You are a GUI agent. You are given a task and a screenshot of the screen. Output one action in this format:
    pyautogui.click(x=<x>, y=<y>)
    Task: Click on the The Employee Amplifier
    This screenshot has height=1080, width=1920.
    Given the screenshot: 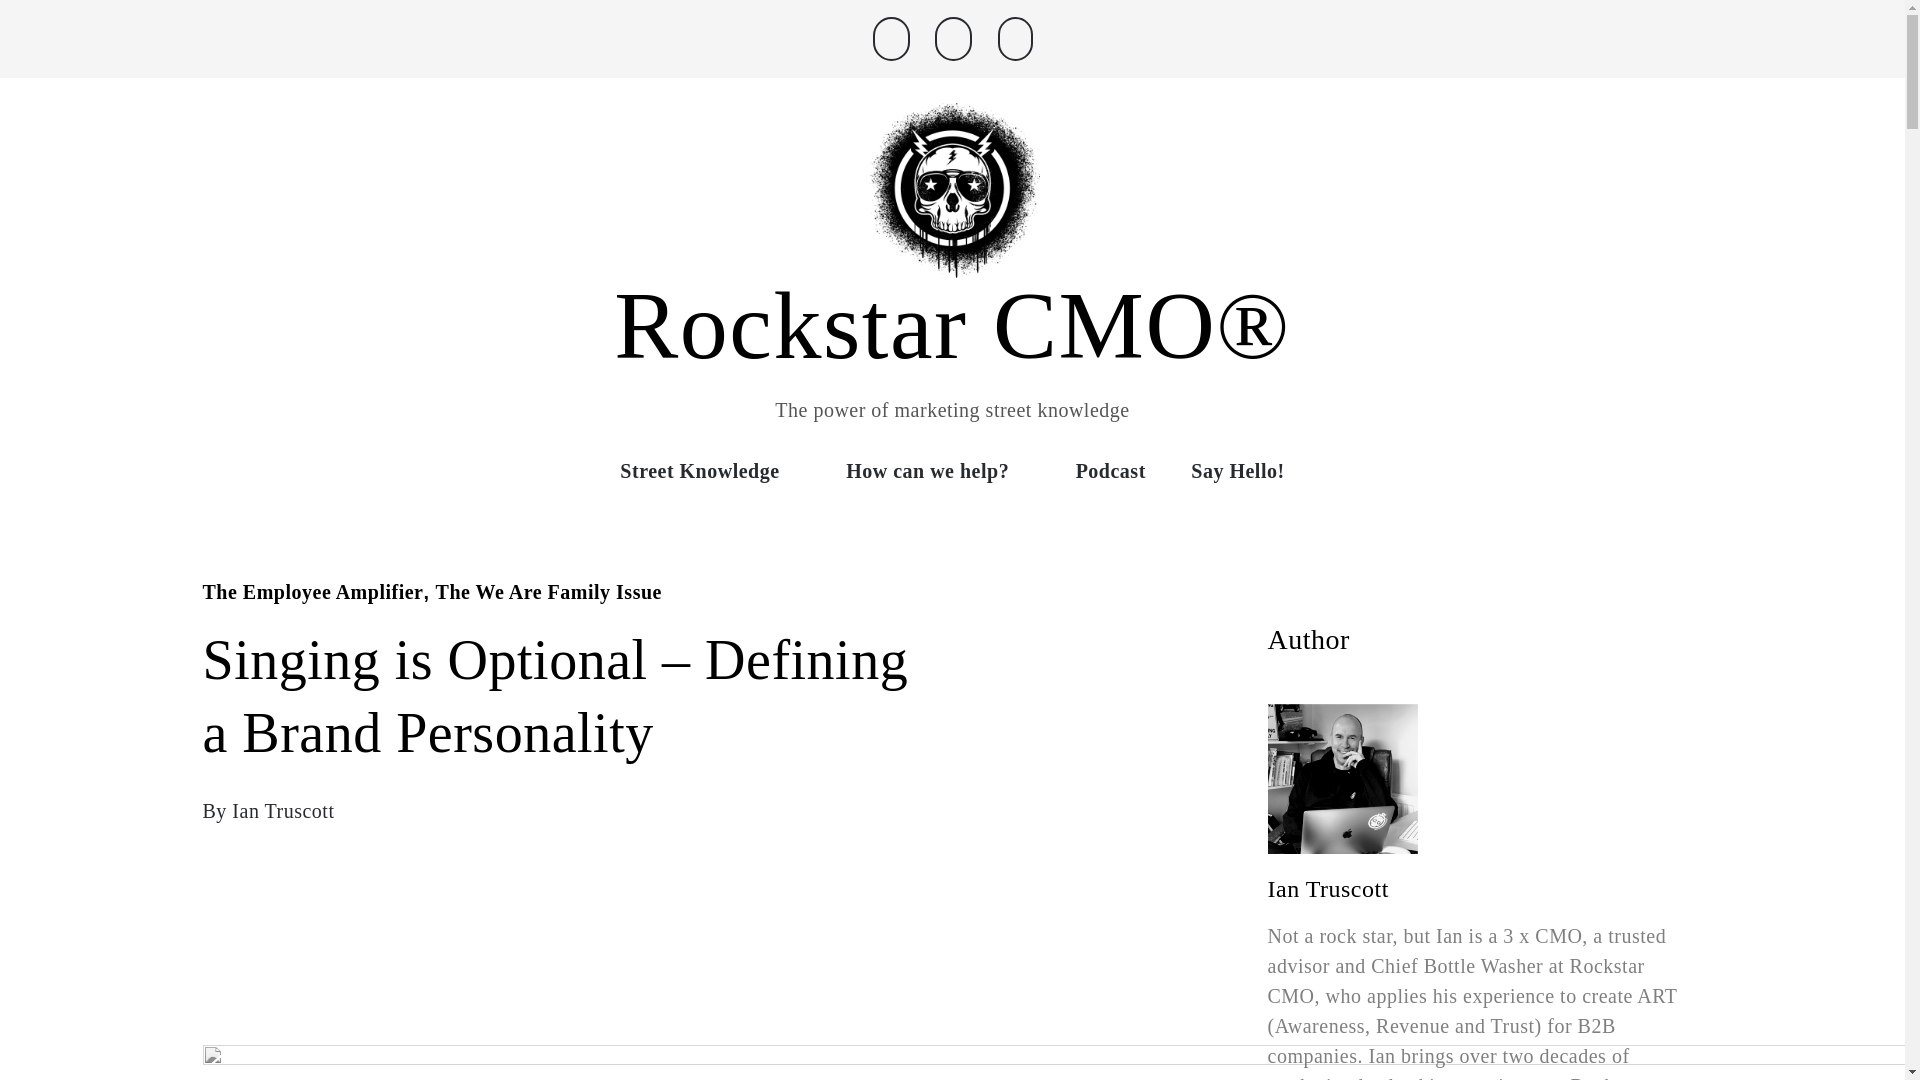 What is the action you would take?
    pyautogui.click(x=312, y=592)
    